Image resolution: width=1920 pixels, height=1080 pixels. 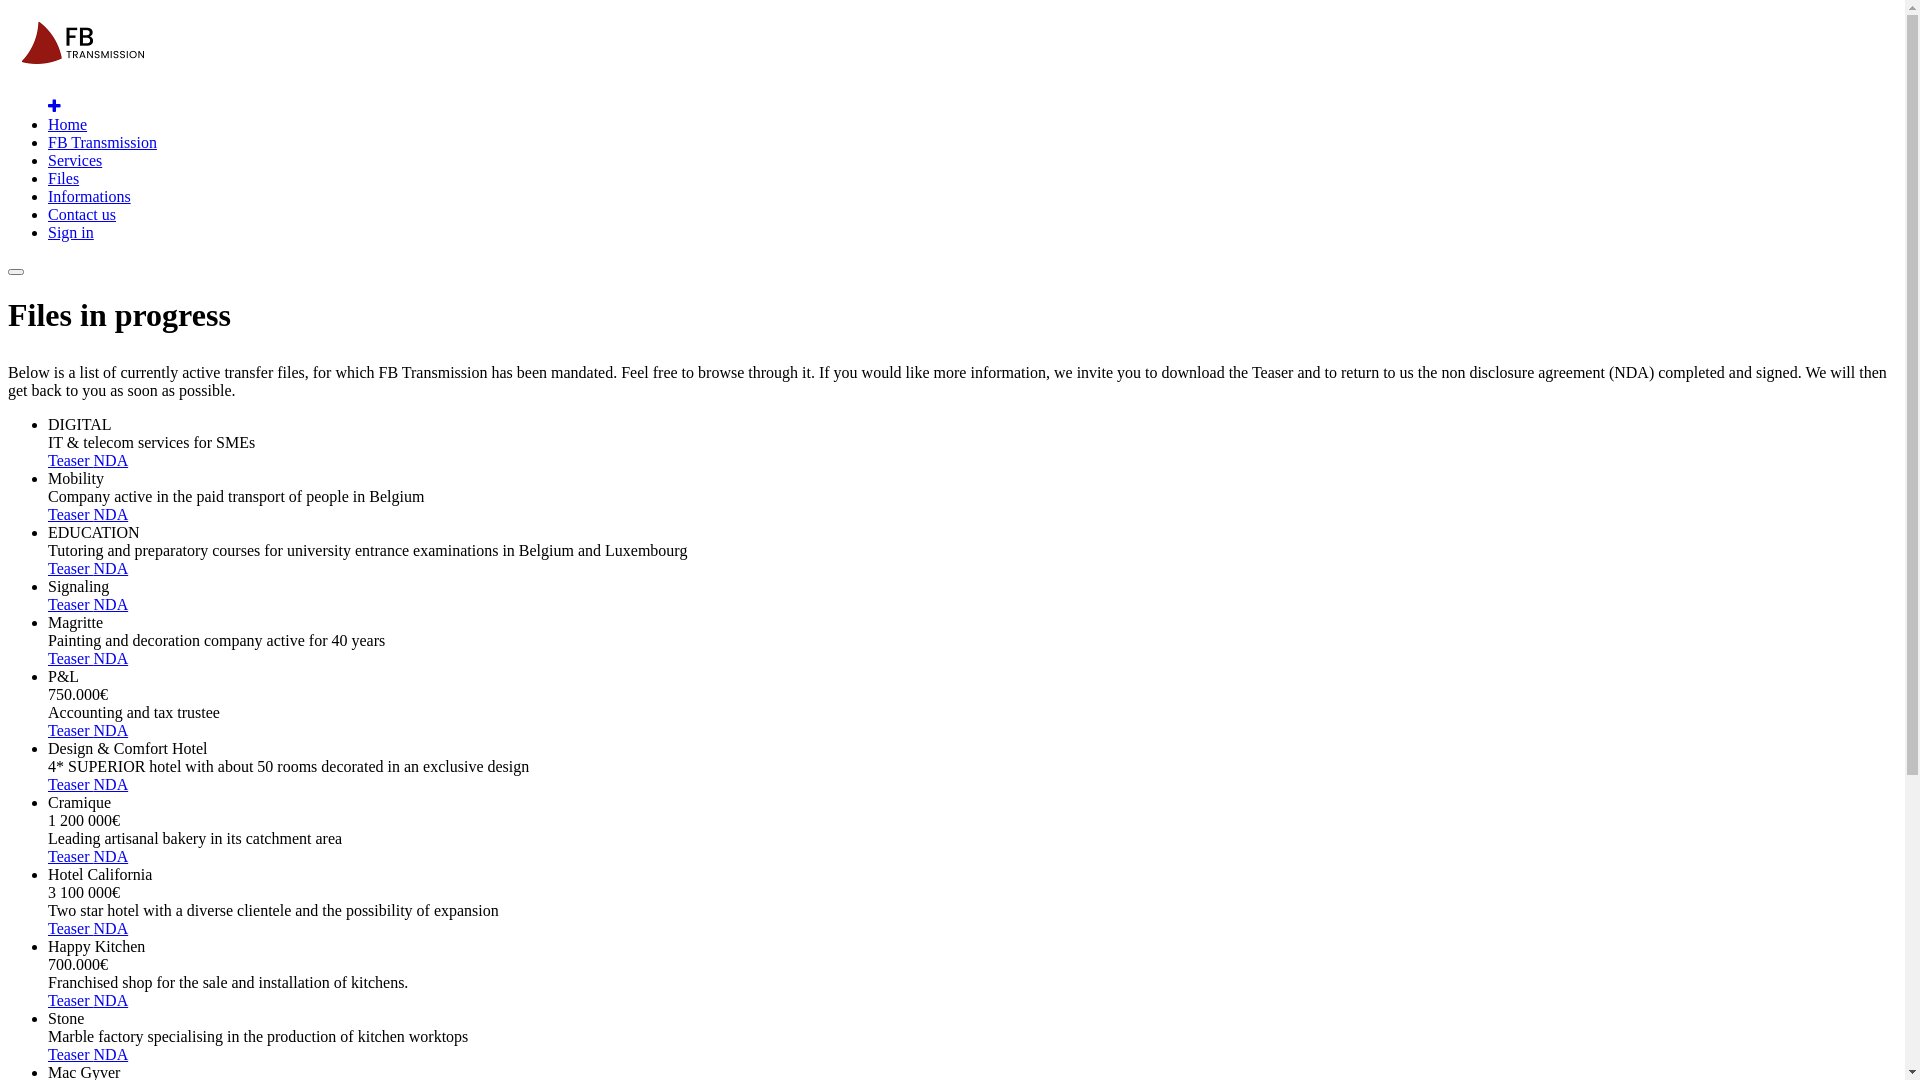 What do you see at coordinates (112, 1000) in the screenshot?
I see `NDA` at bounding box center [112, 1000].